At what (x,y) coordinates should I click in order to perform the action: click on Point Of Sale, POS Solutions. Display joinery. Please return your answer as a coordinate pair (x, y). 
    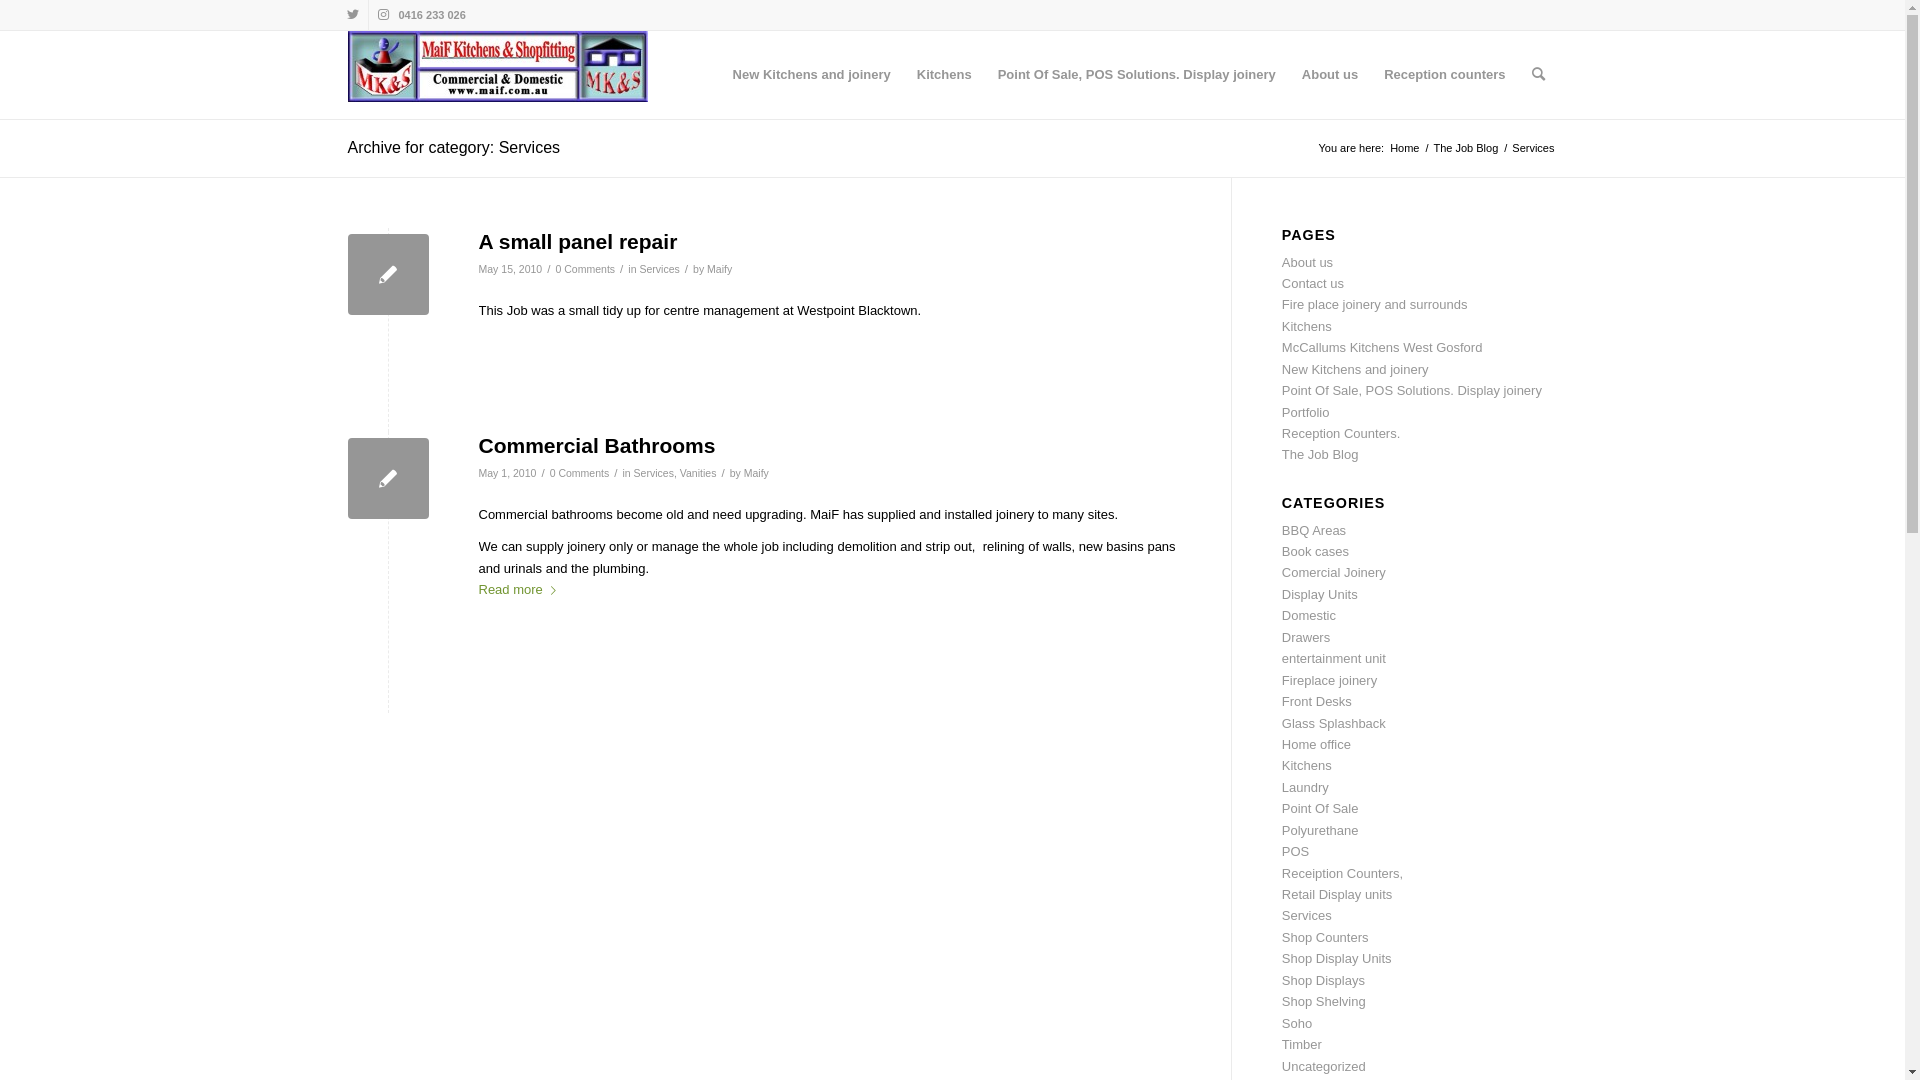
    Looking at the image, I should click on (1412, 390).